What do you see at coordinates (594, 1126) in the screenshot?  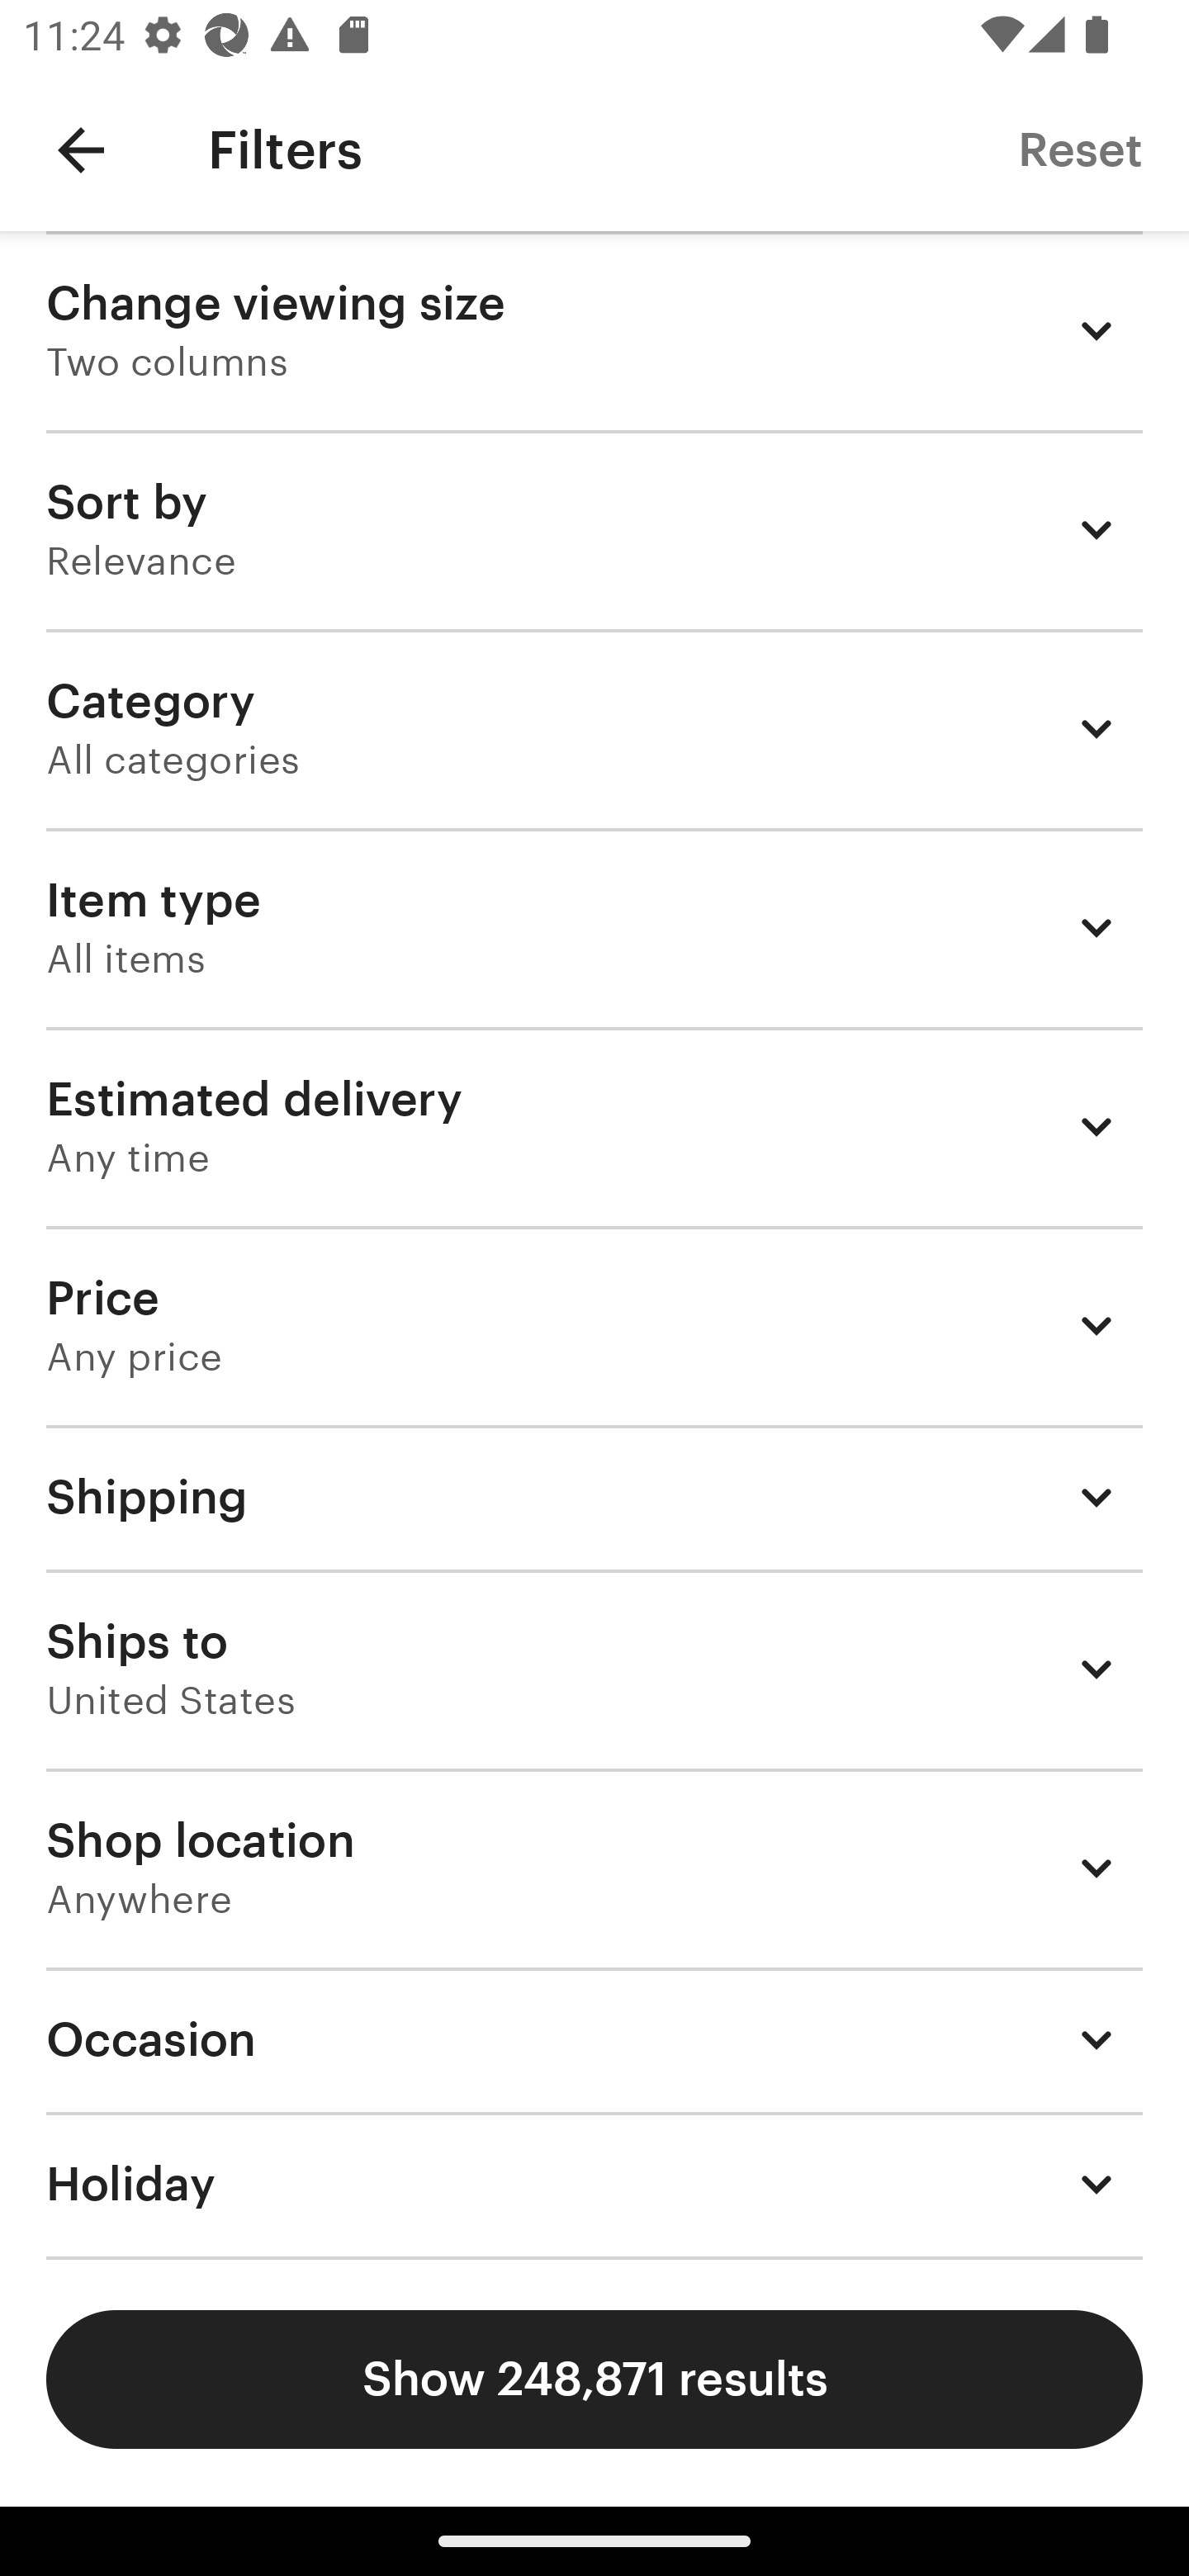 I see `Estimated delivery Any time` at bounding box center [594, 1126].